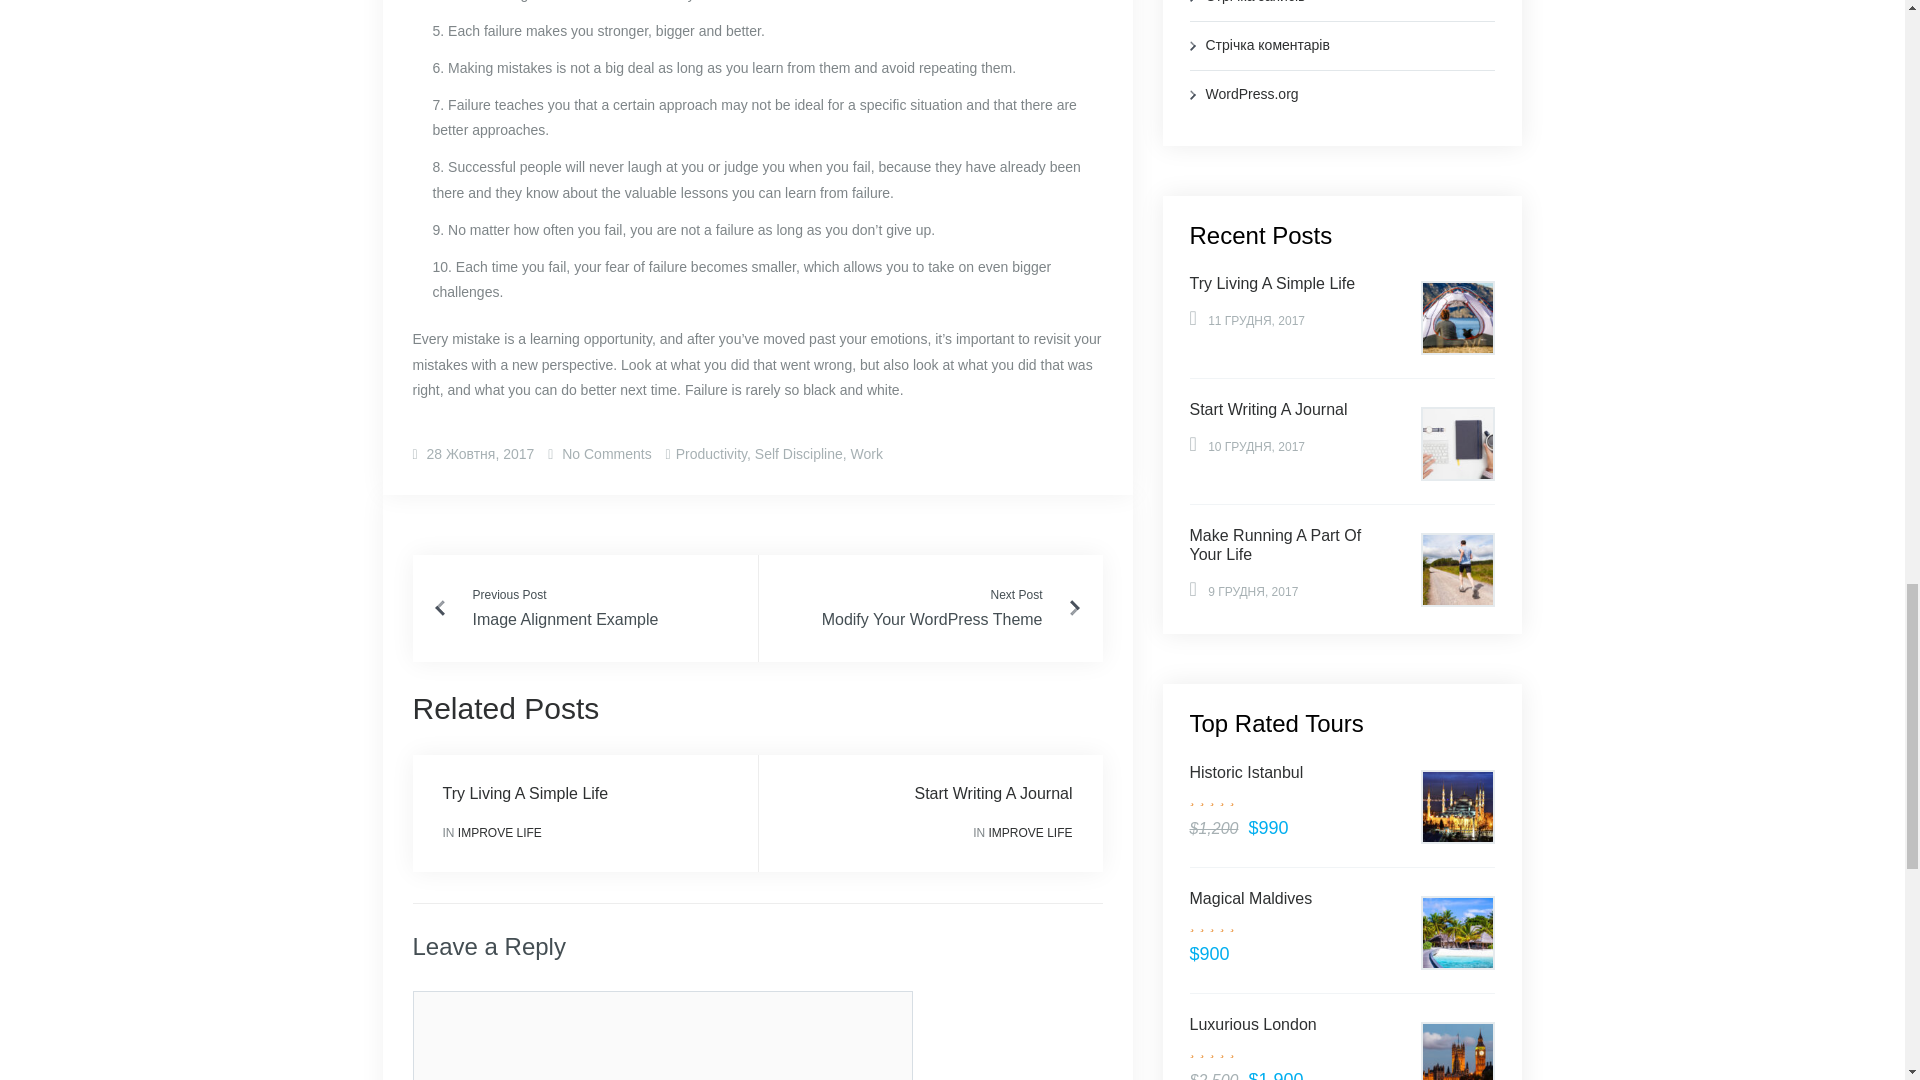  Describe the element at coordinates (710, 454) in the screenshot. I see `Productivity` at that location.